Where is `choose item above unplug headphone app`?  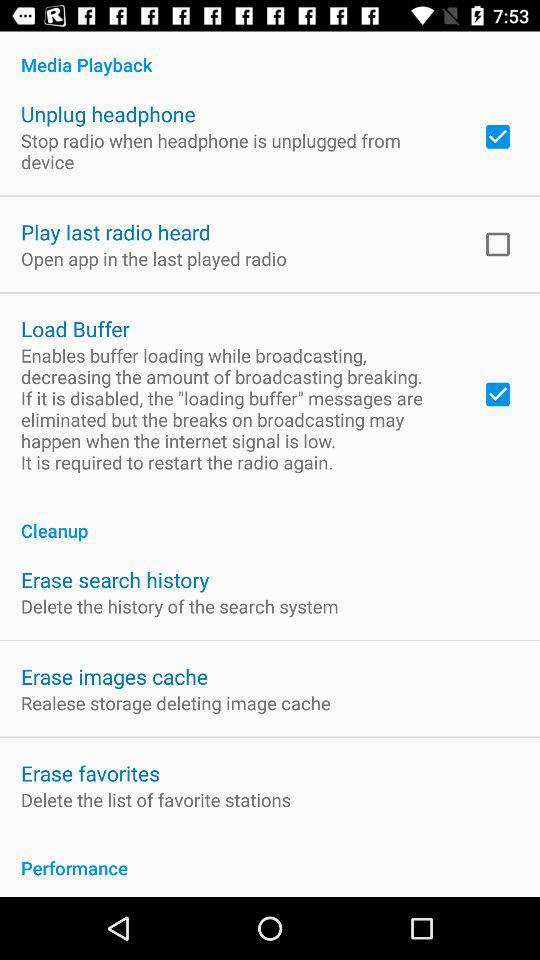
choose item above unplug headphone app is located at coordinates (270, 54).